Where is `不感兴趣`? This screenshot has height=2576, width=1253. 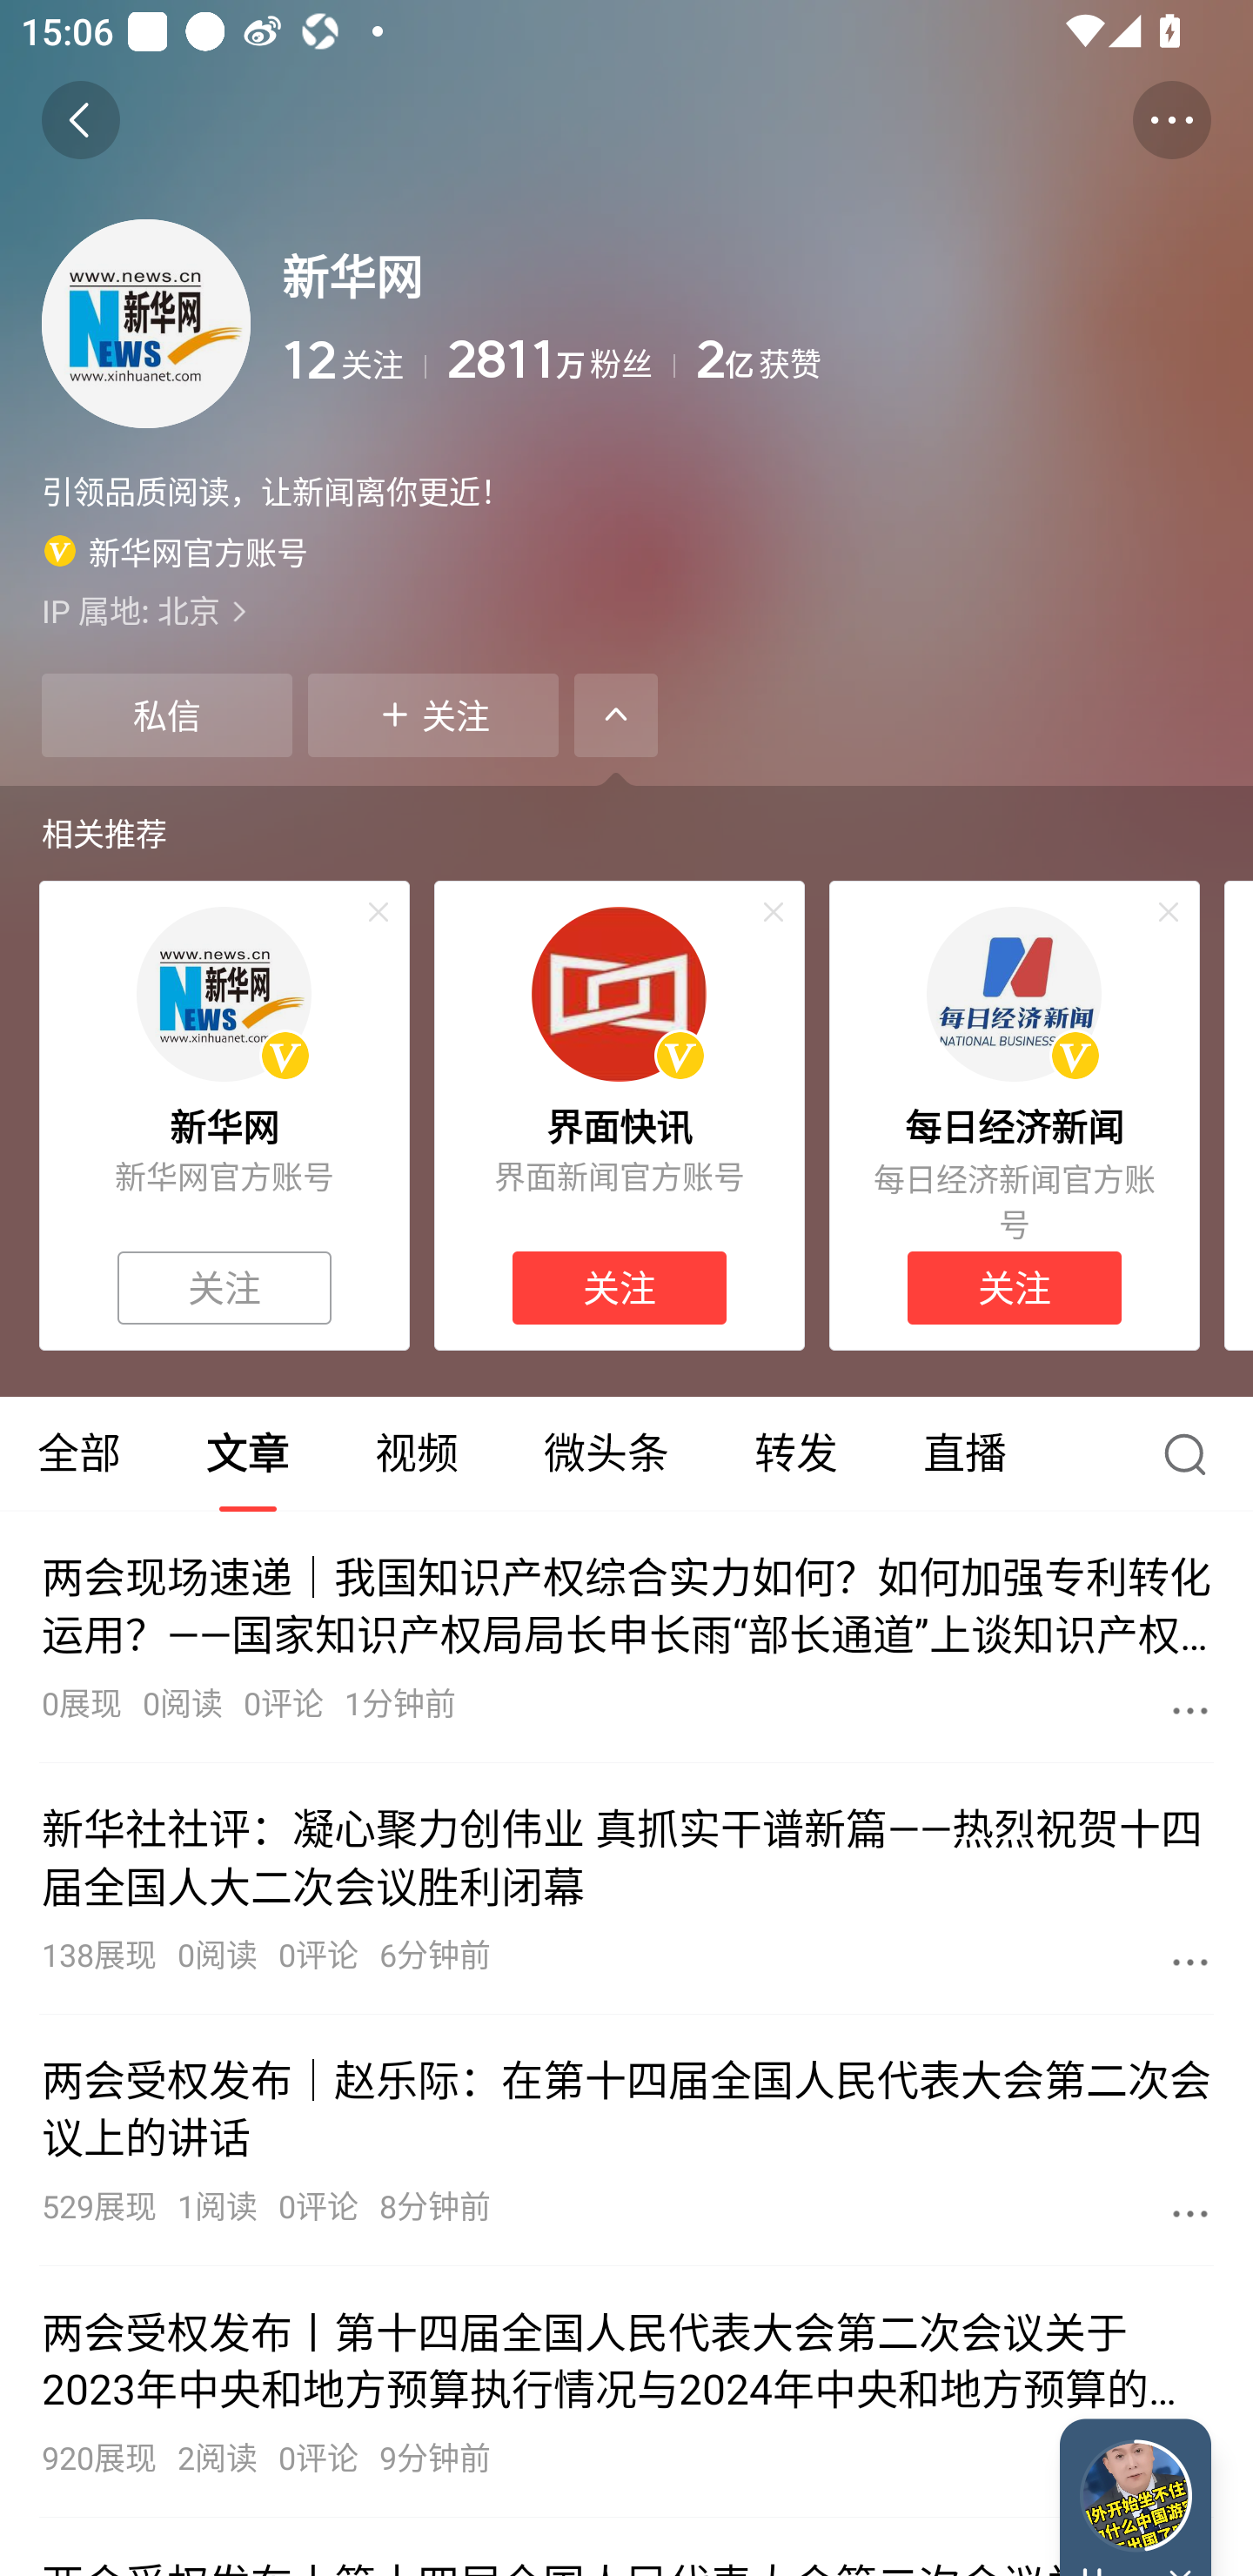
不感兴趣 is located at coordinates (378, 912).